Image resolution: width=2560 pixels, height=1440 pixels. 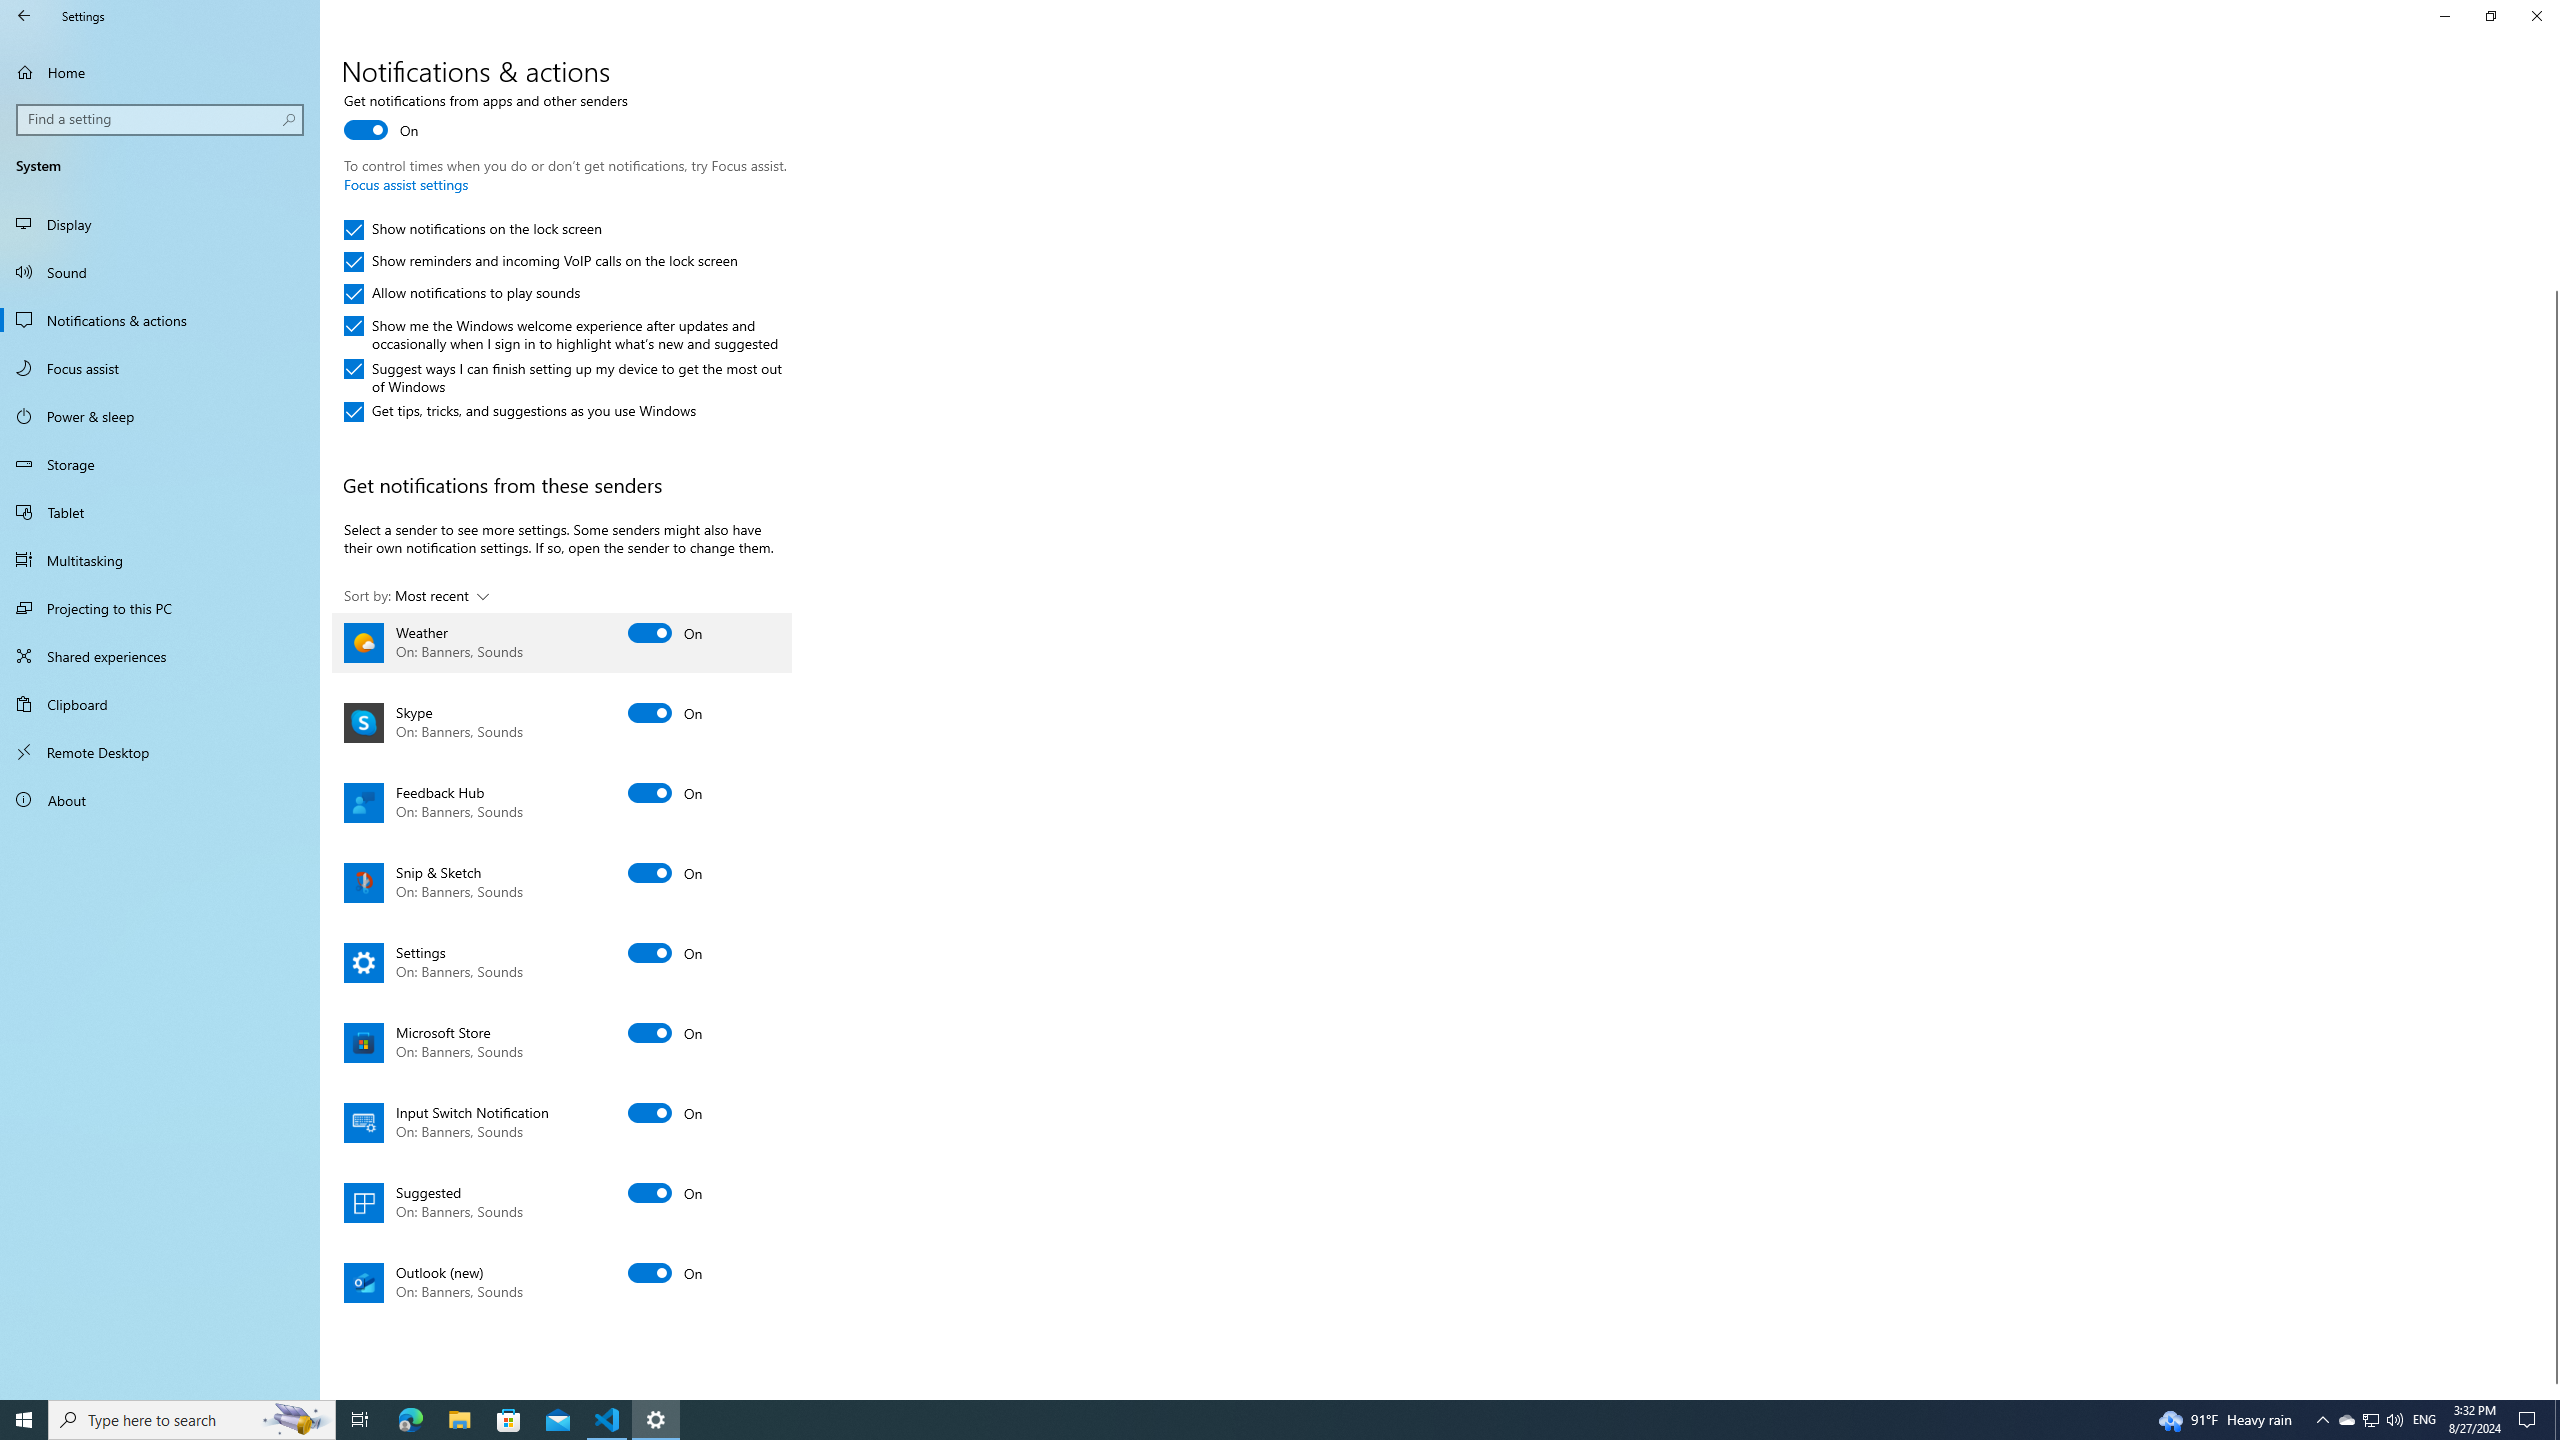 I want to click on Allow notifications to play sounds, so click(x=462, y=293).